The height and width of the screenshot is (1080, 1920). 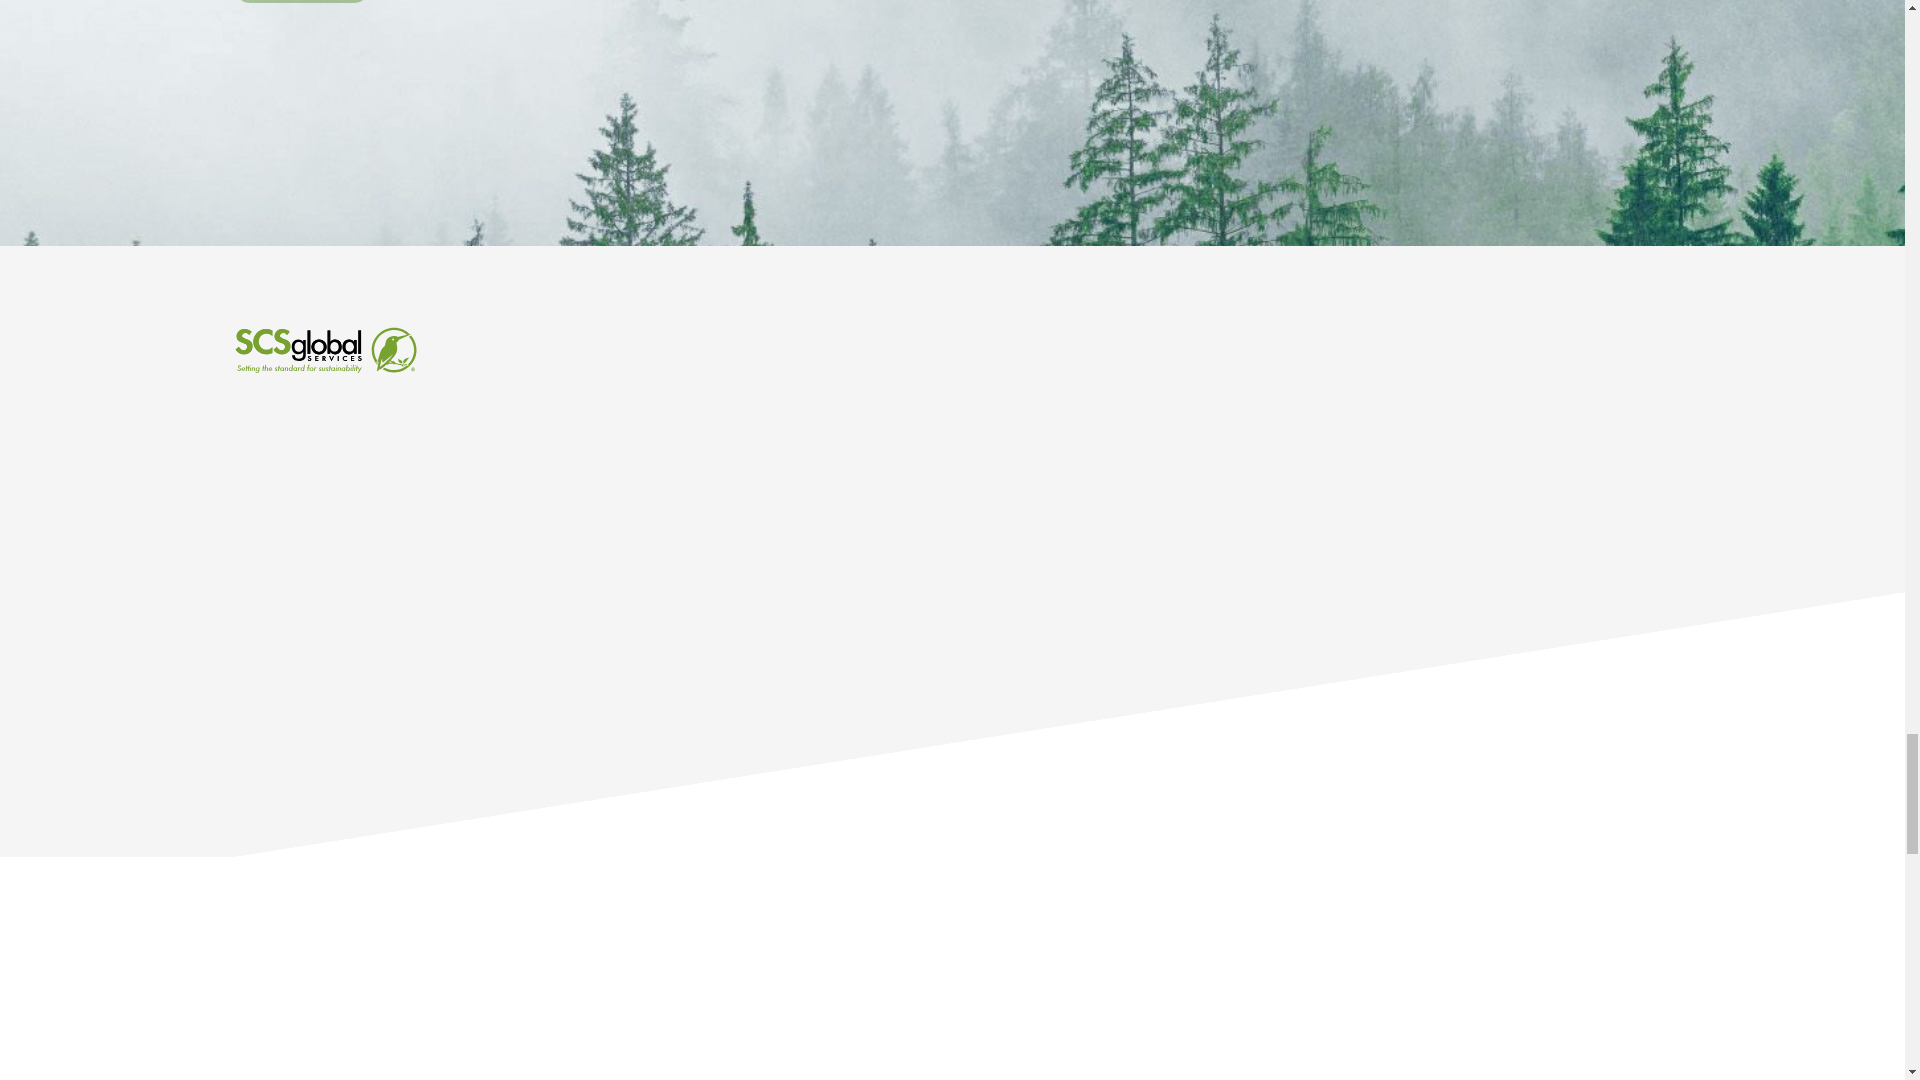 What do you see at coordinates (1388, 456) in the screenshot?
I see `SCS Global Services on Twitter` at bounding box center [1388, 456].